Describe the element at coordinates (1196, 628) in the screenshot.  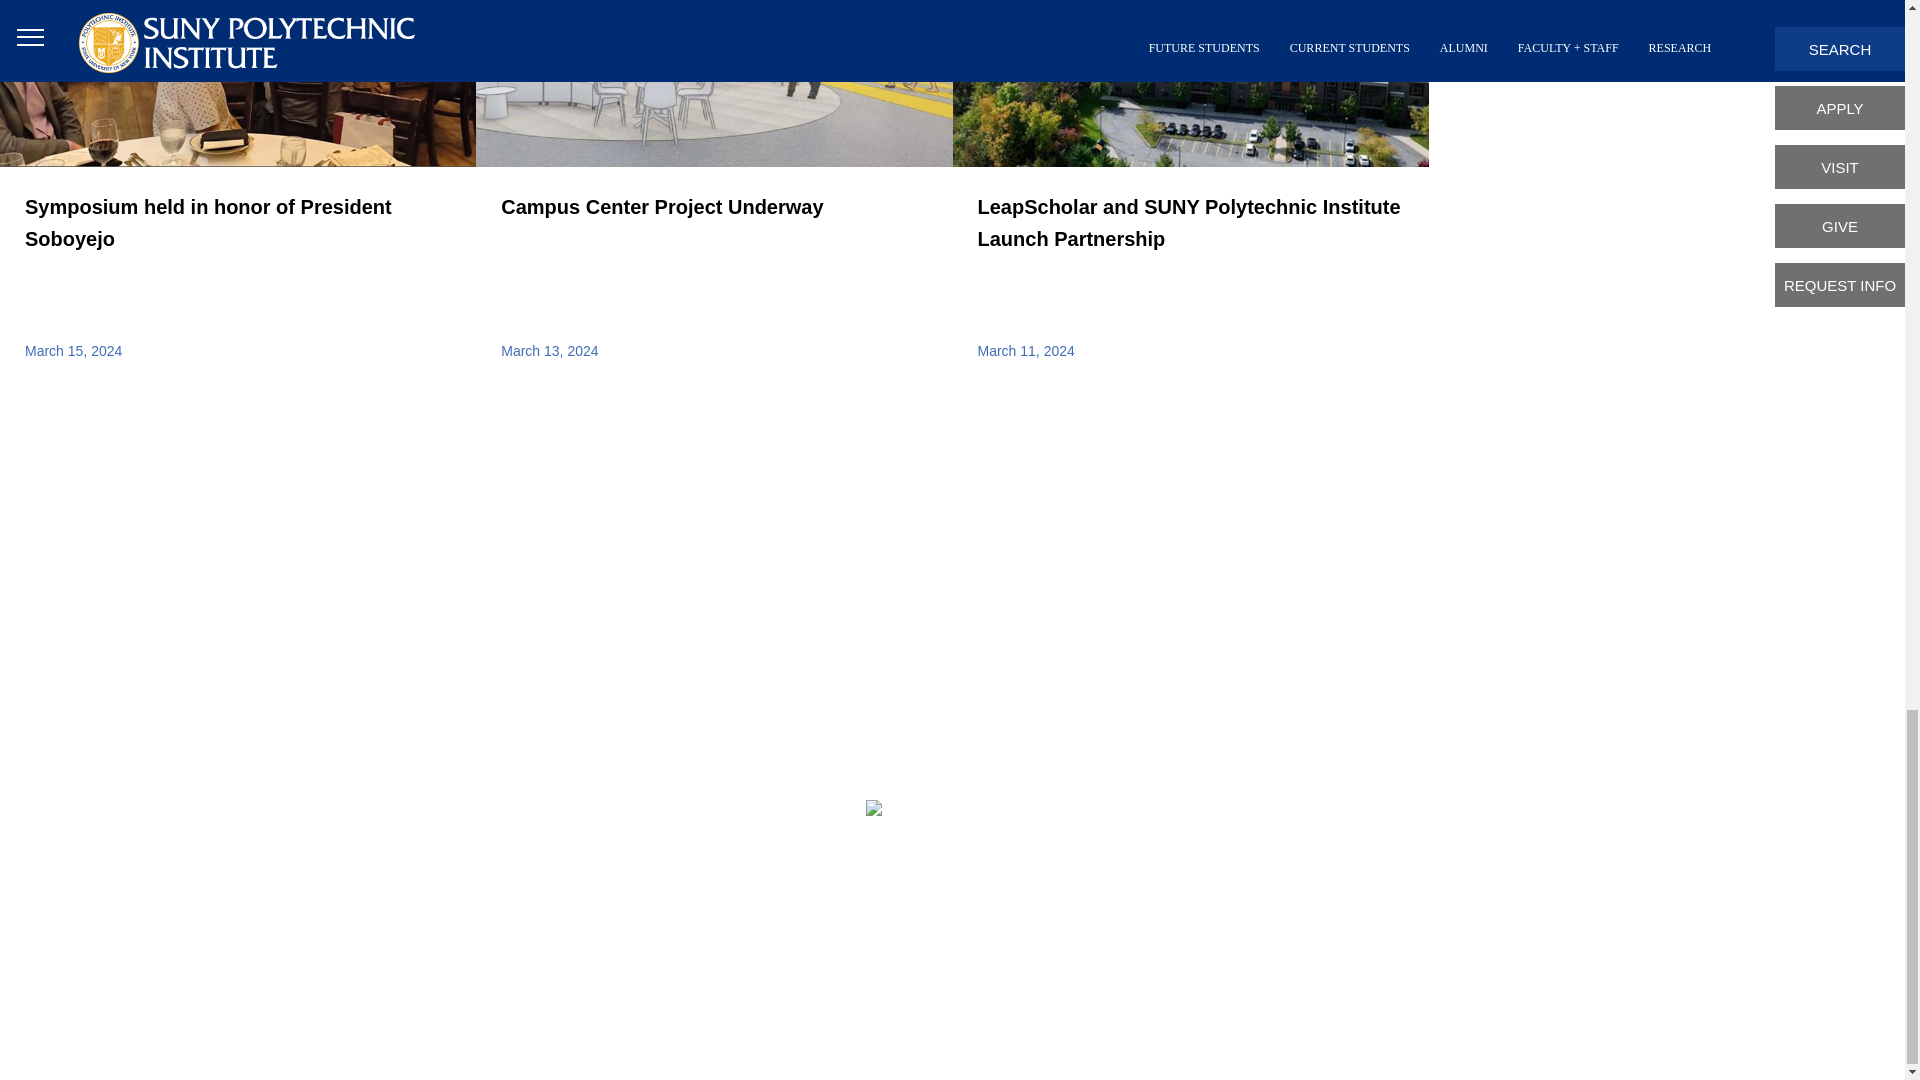
I see `Partners` at that location.